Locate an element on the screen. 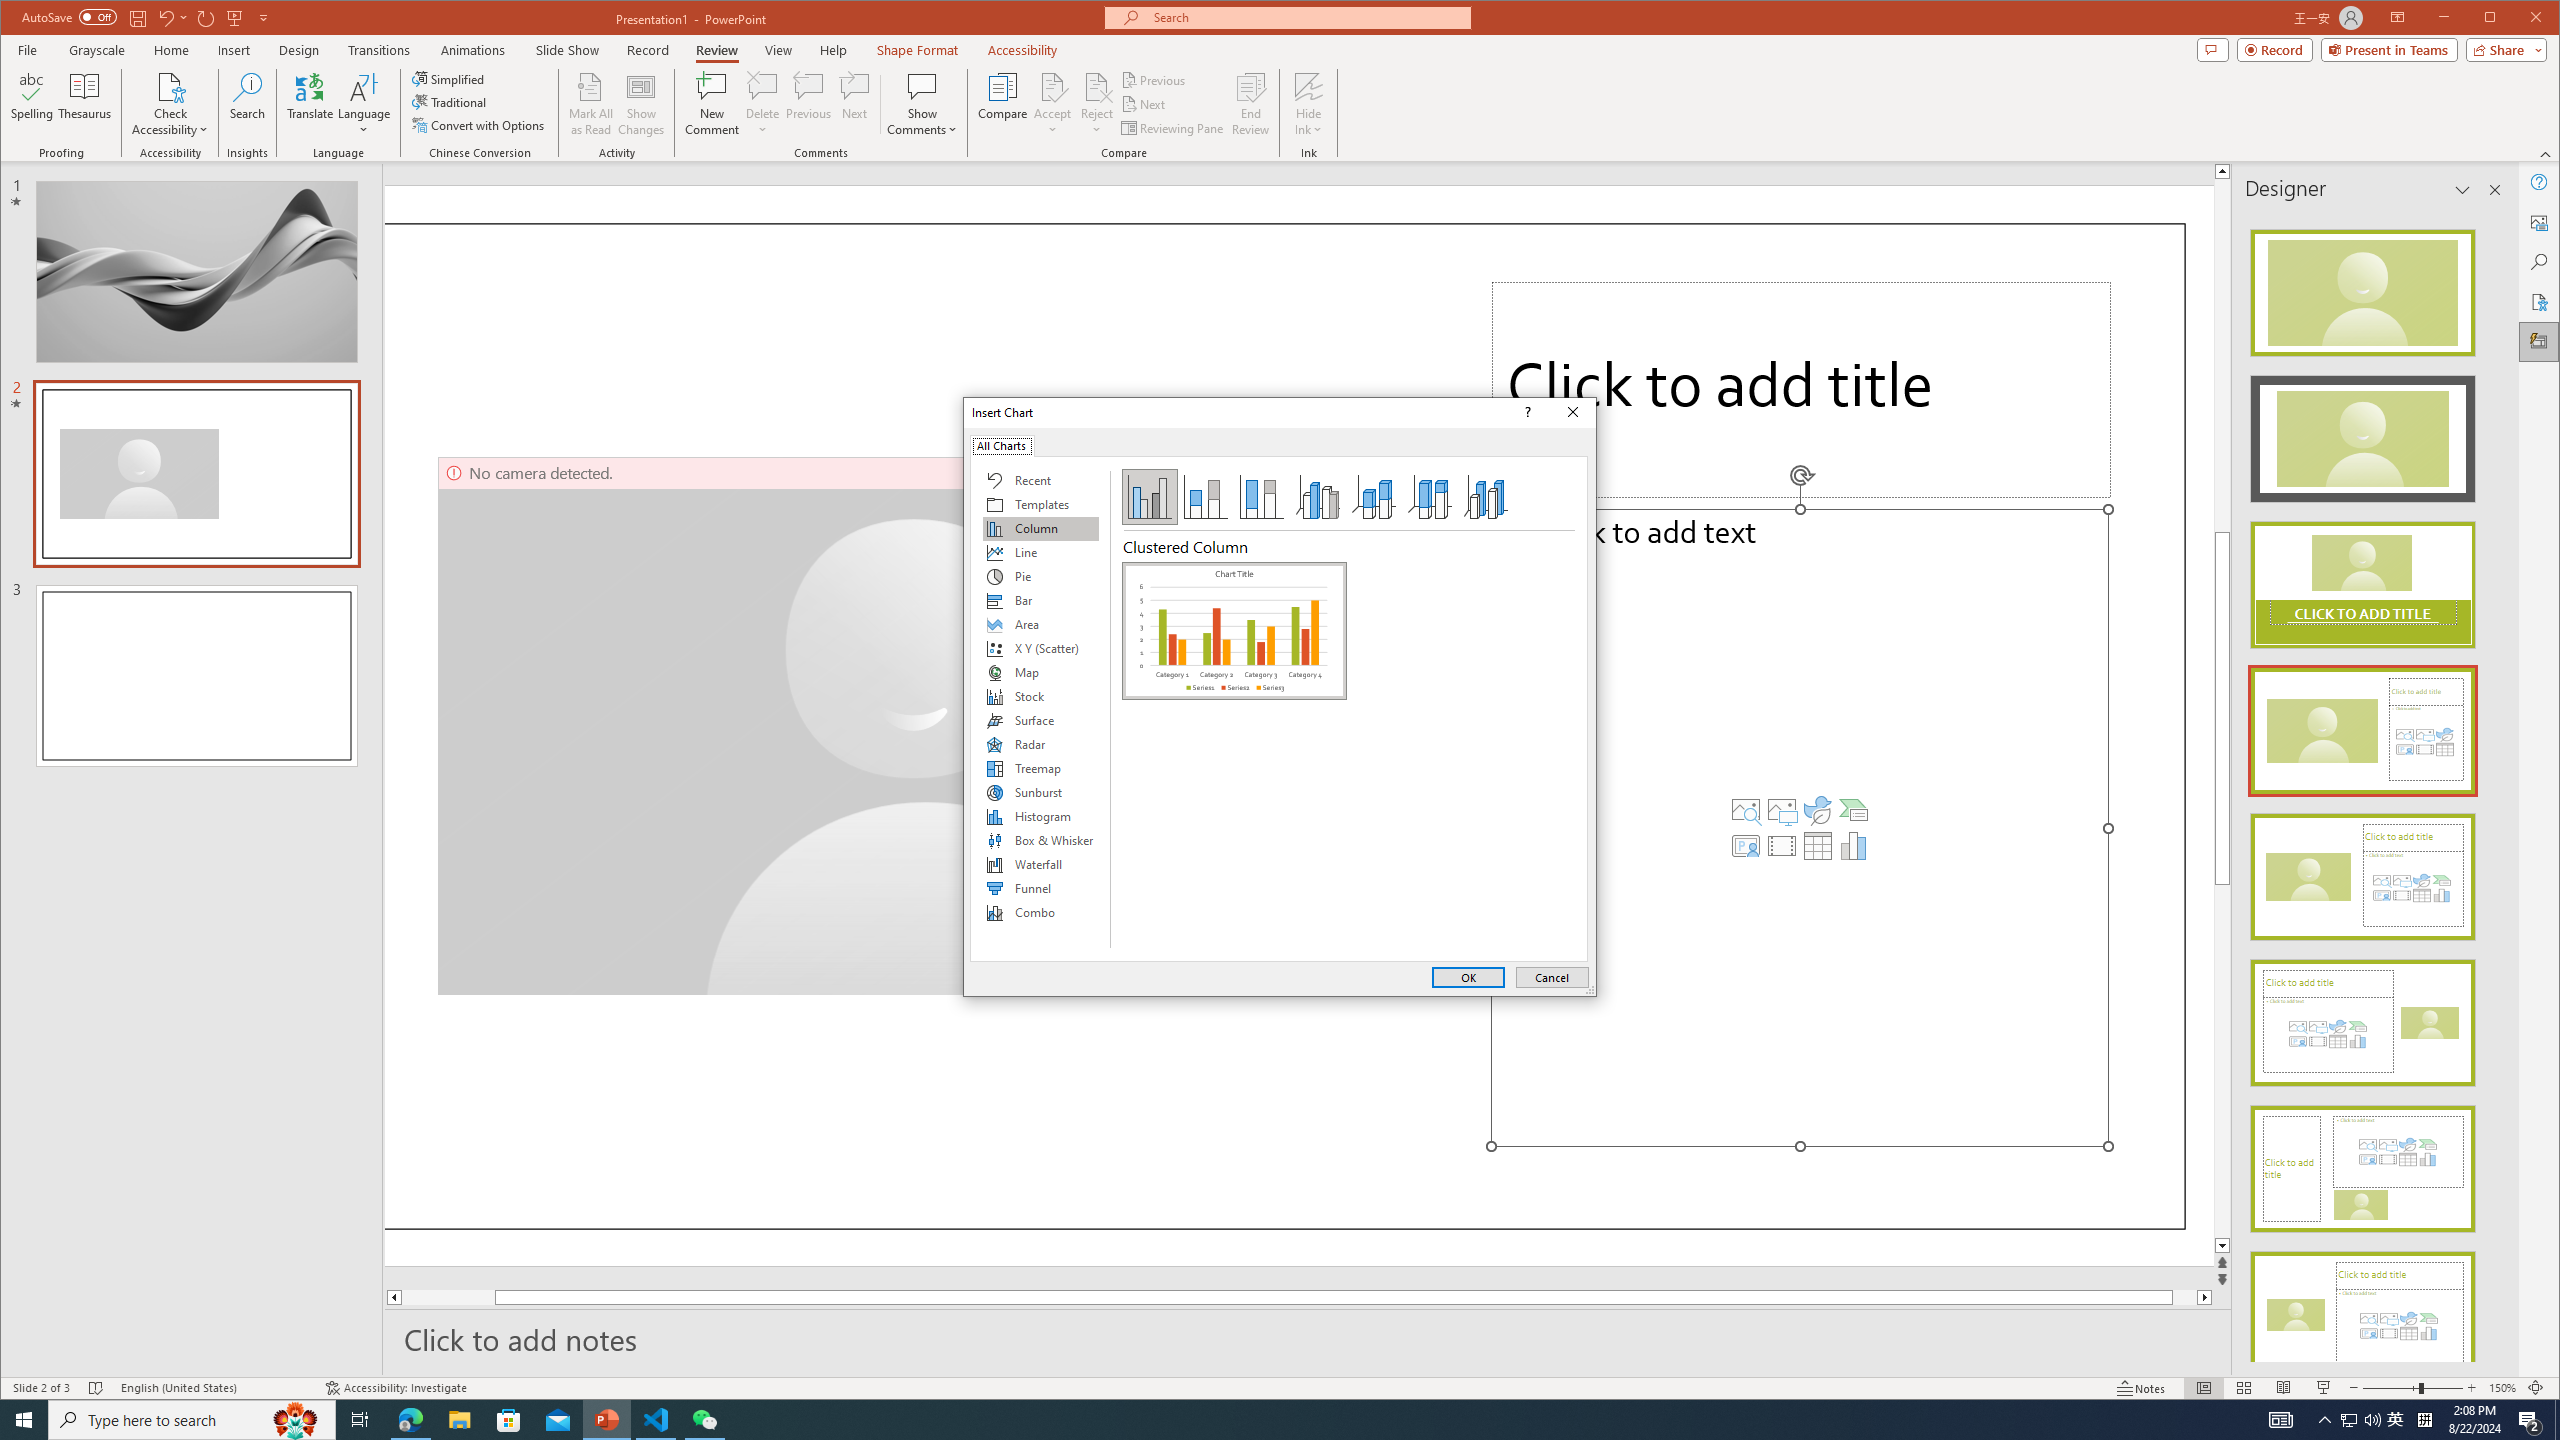 The height and width of the screenshot is (1440, 2560). Bar is located at coordinates (1040, 600).